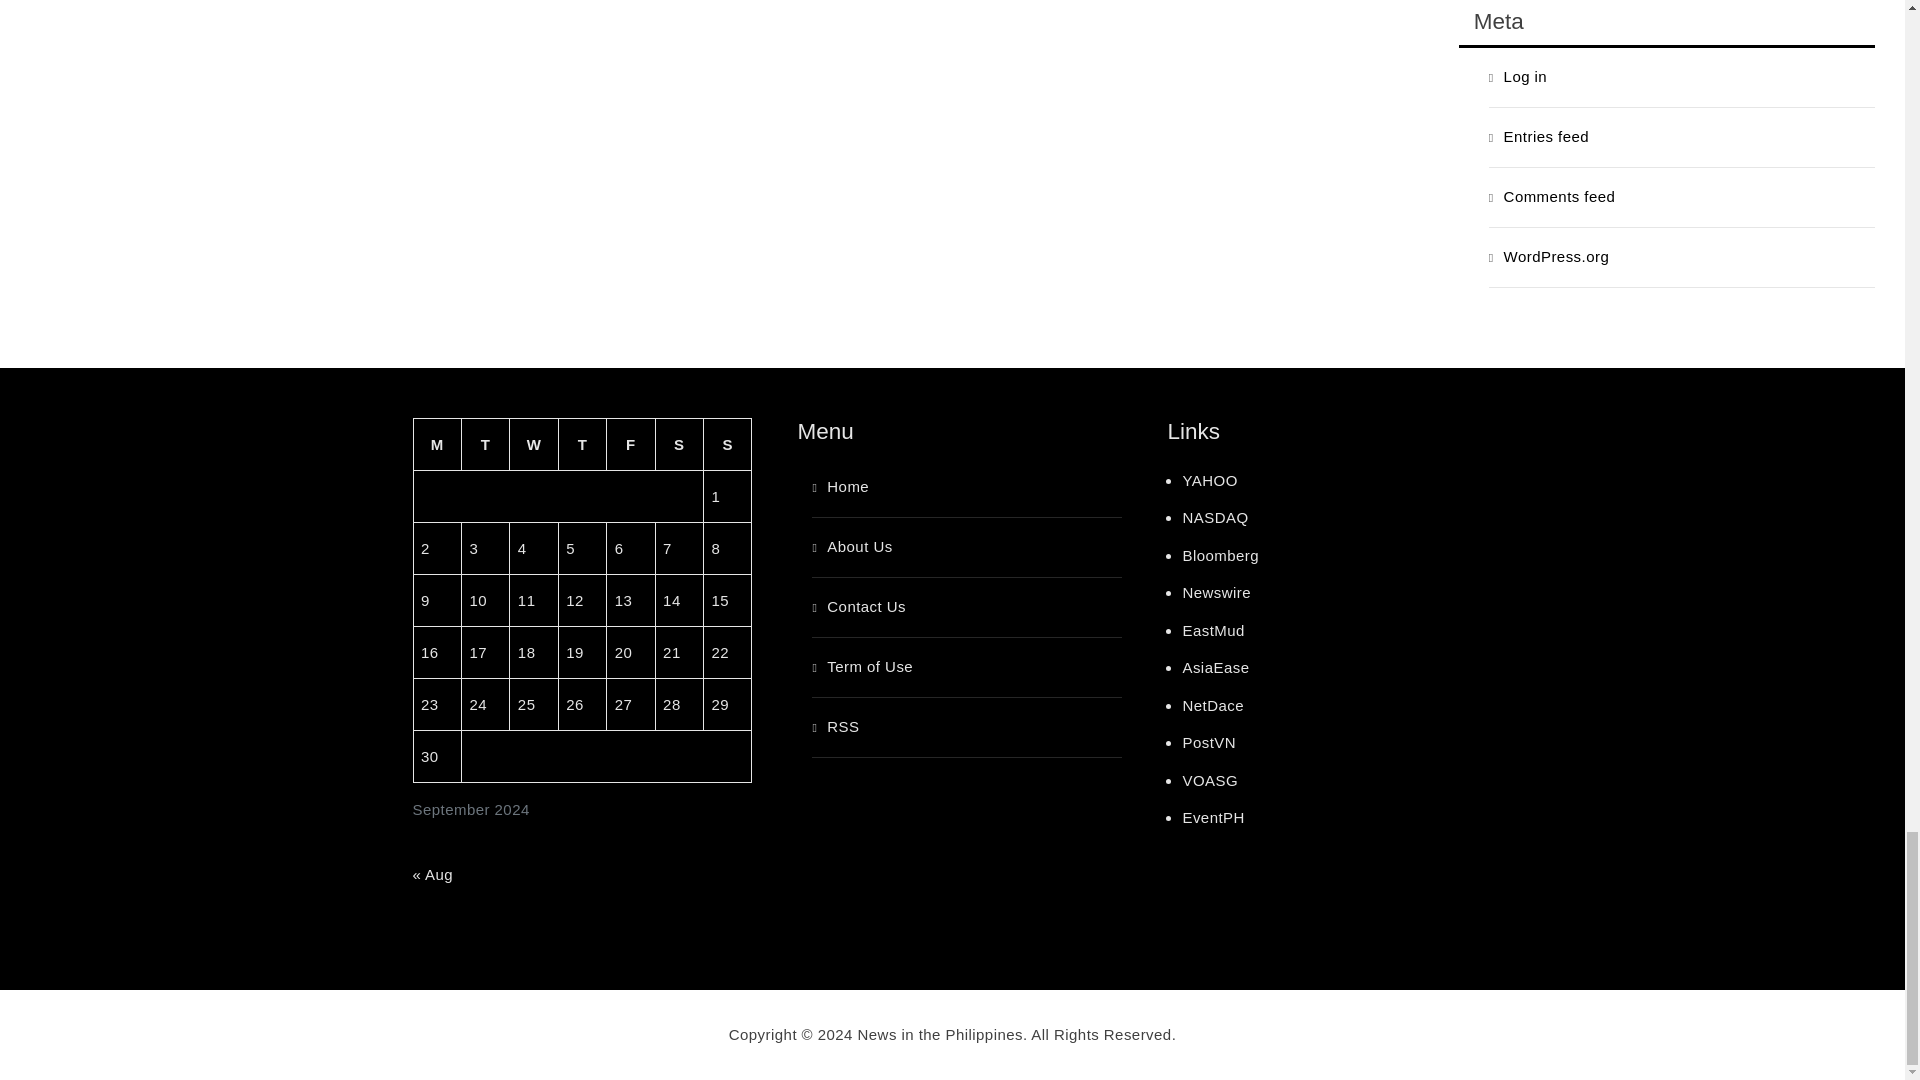 This screenshot has width=1920, height=1080. Describe the element at coordinates (582, 444) in the screenshot. I see `Thursday` at that location.